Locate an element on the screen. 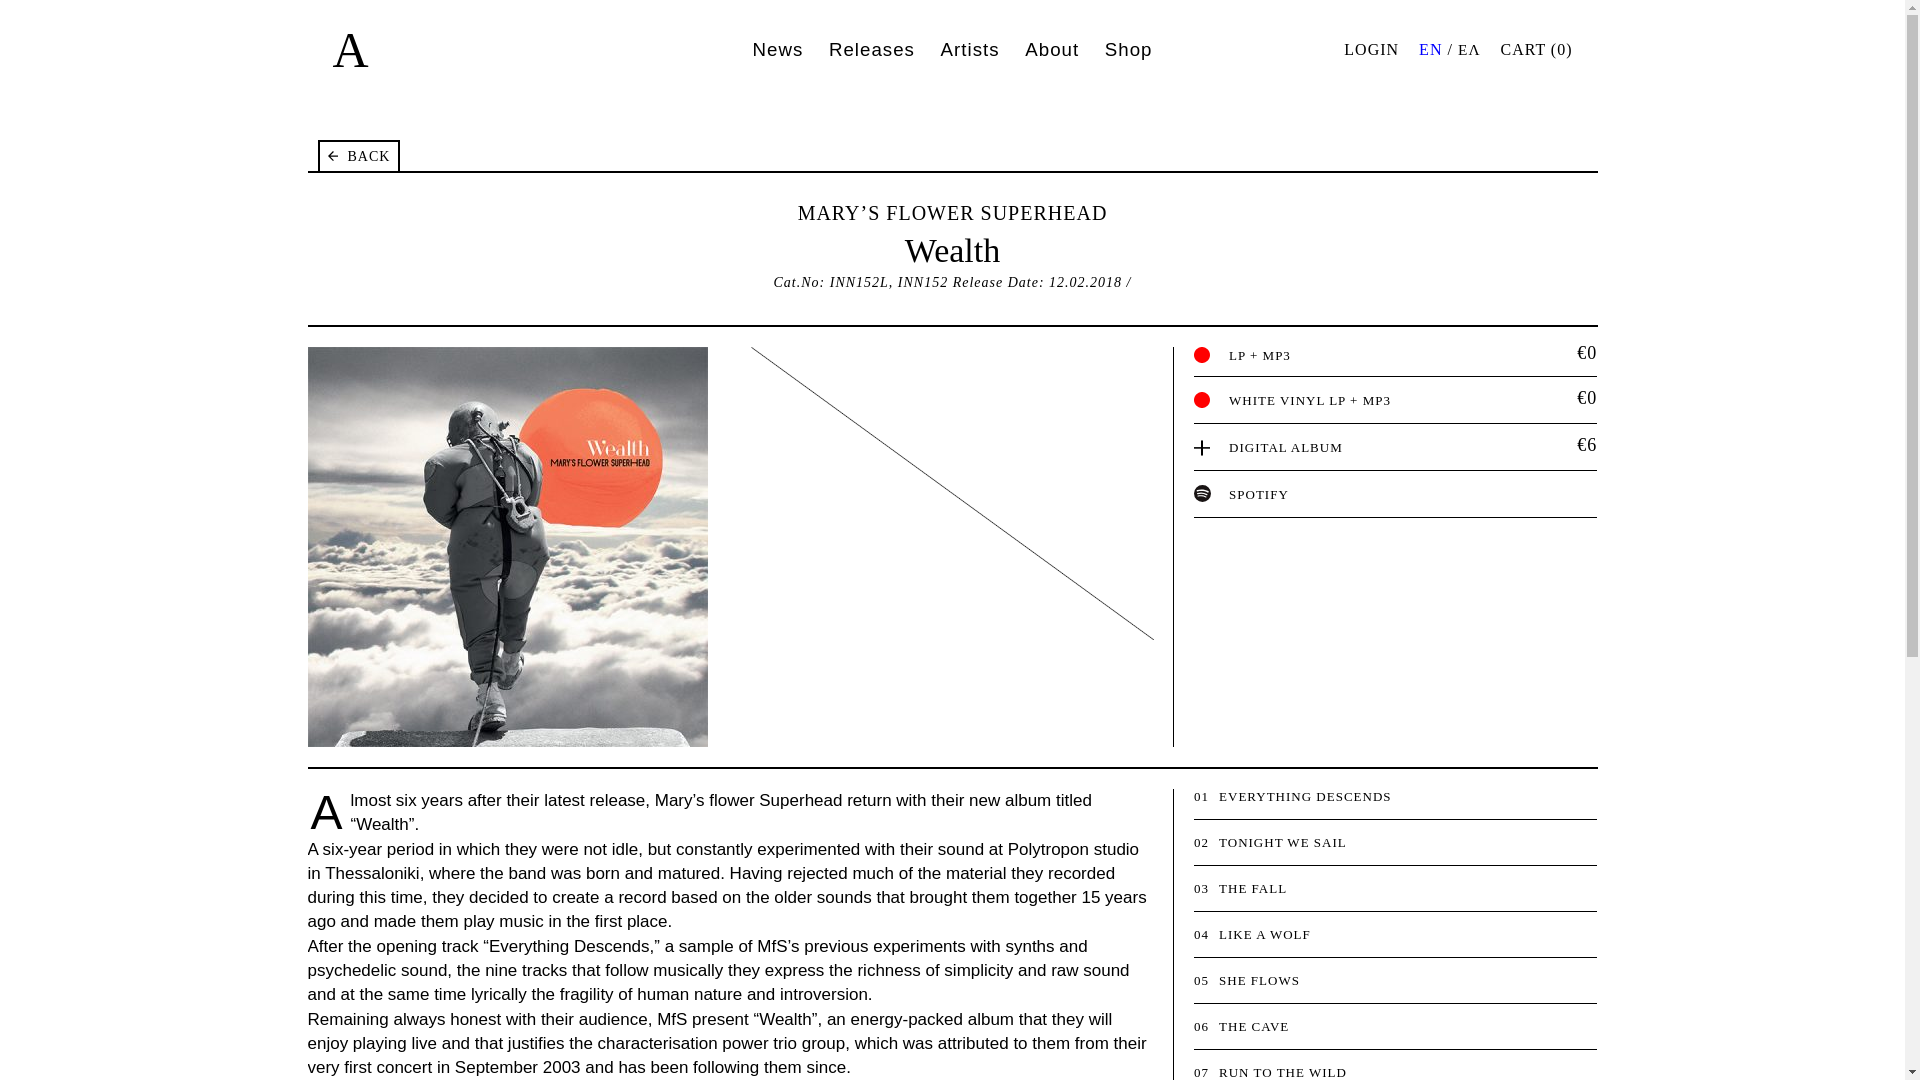 This screenshot has height=1080, width=1920. LOGIN is located at coordinates (1372, 50).